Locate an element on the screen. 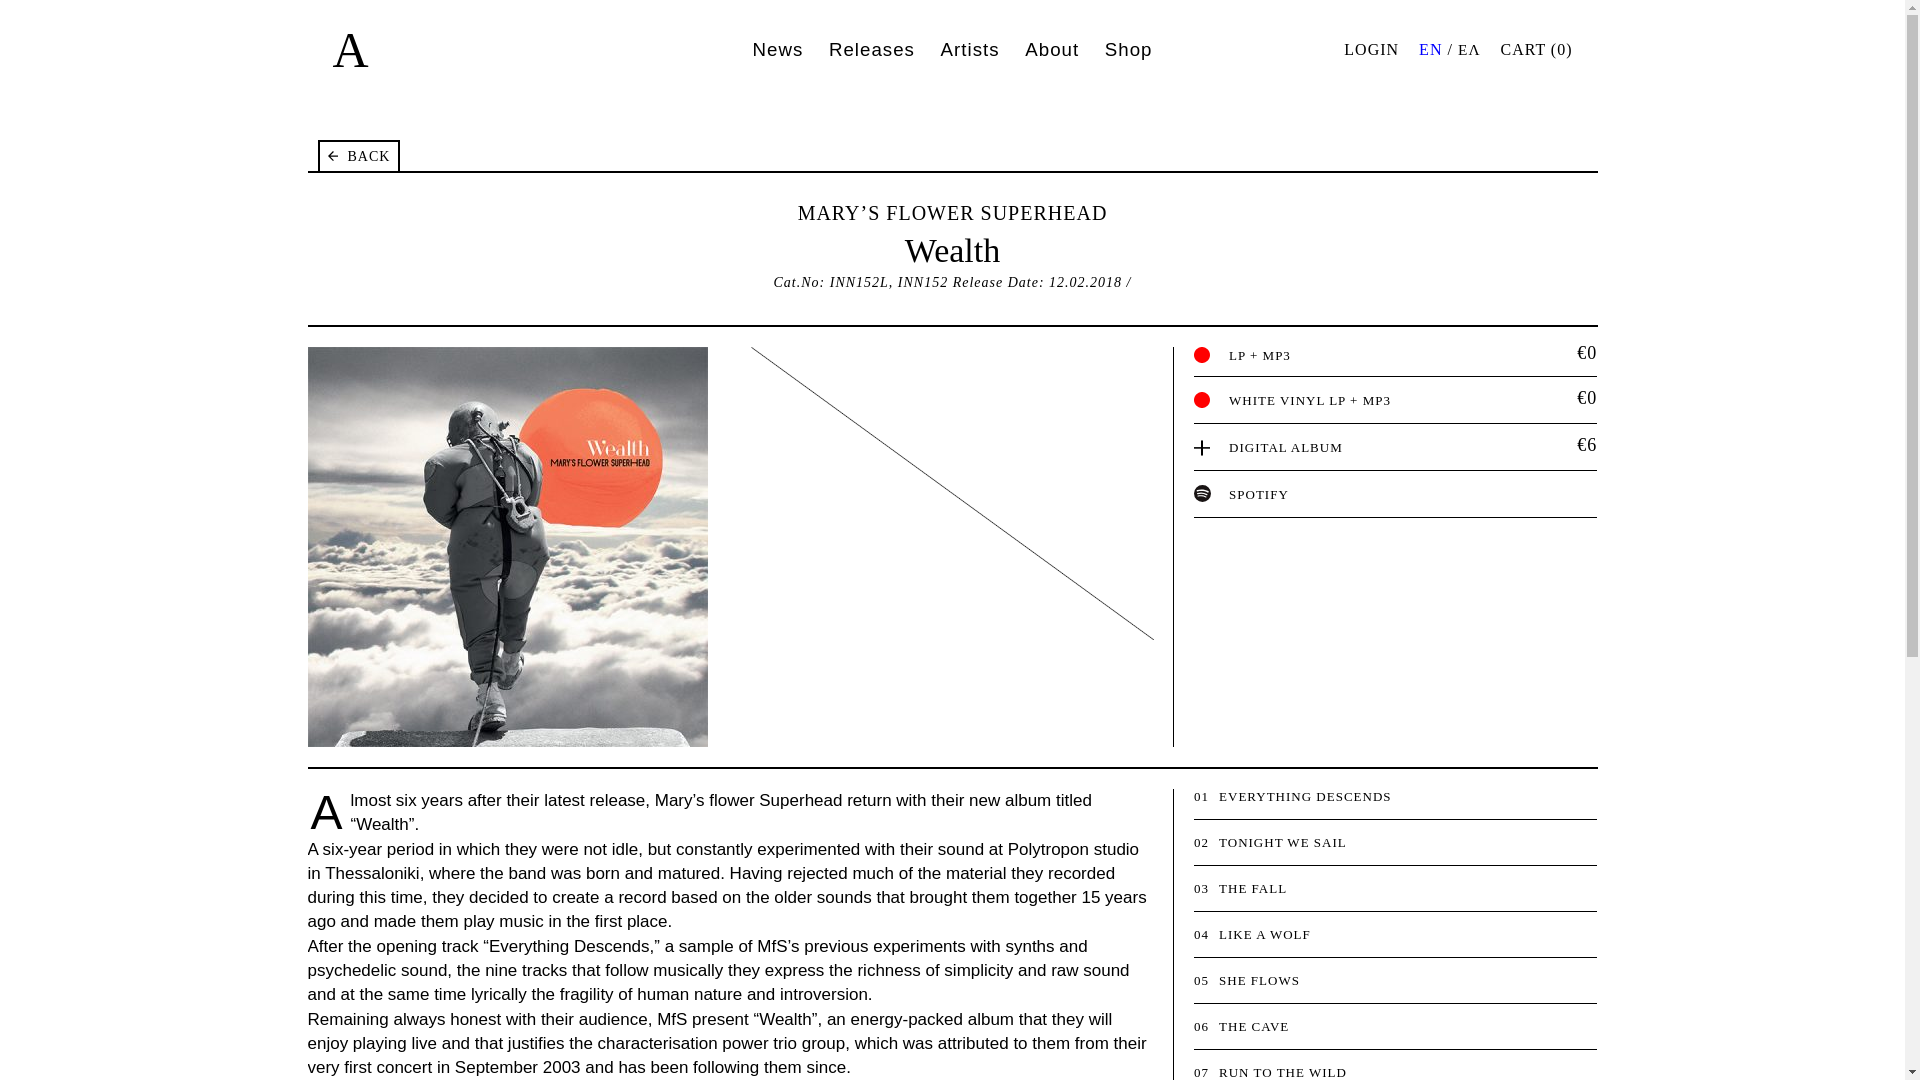 This screenshot has height=1080, width=1920. LOGIN is located at coordinates (1372, 50).